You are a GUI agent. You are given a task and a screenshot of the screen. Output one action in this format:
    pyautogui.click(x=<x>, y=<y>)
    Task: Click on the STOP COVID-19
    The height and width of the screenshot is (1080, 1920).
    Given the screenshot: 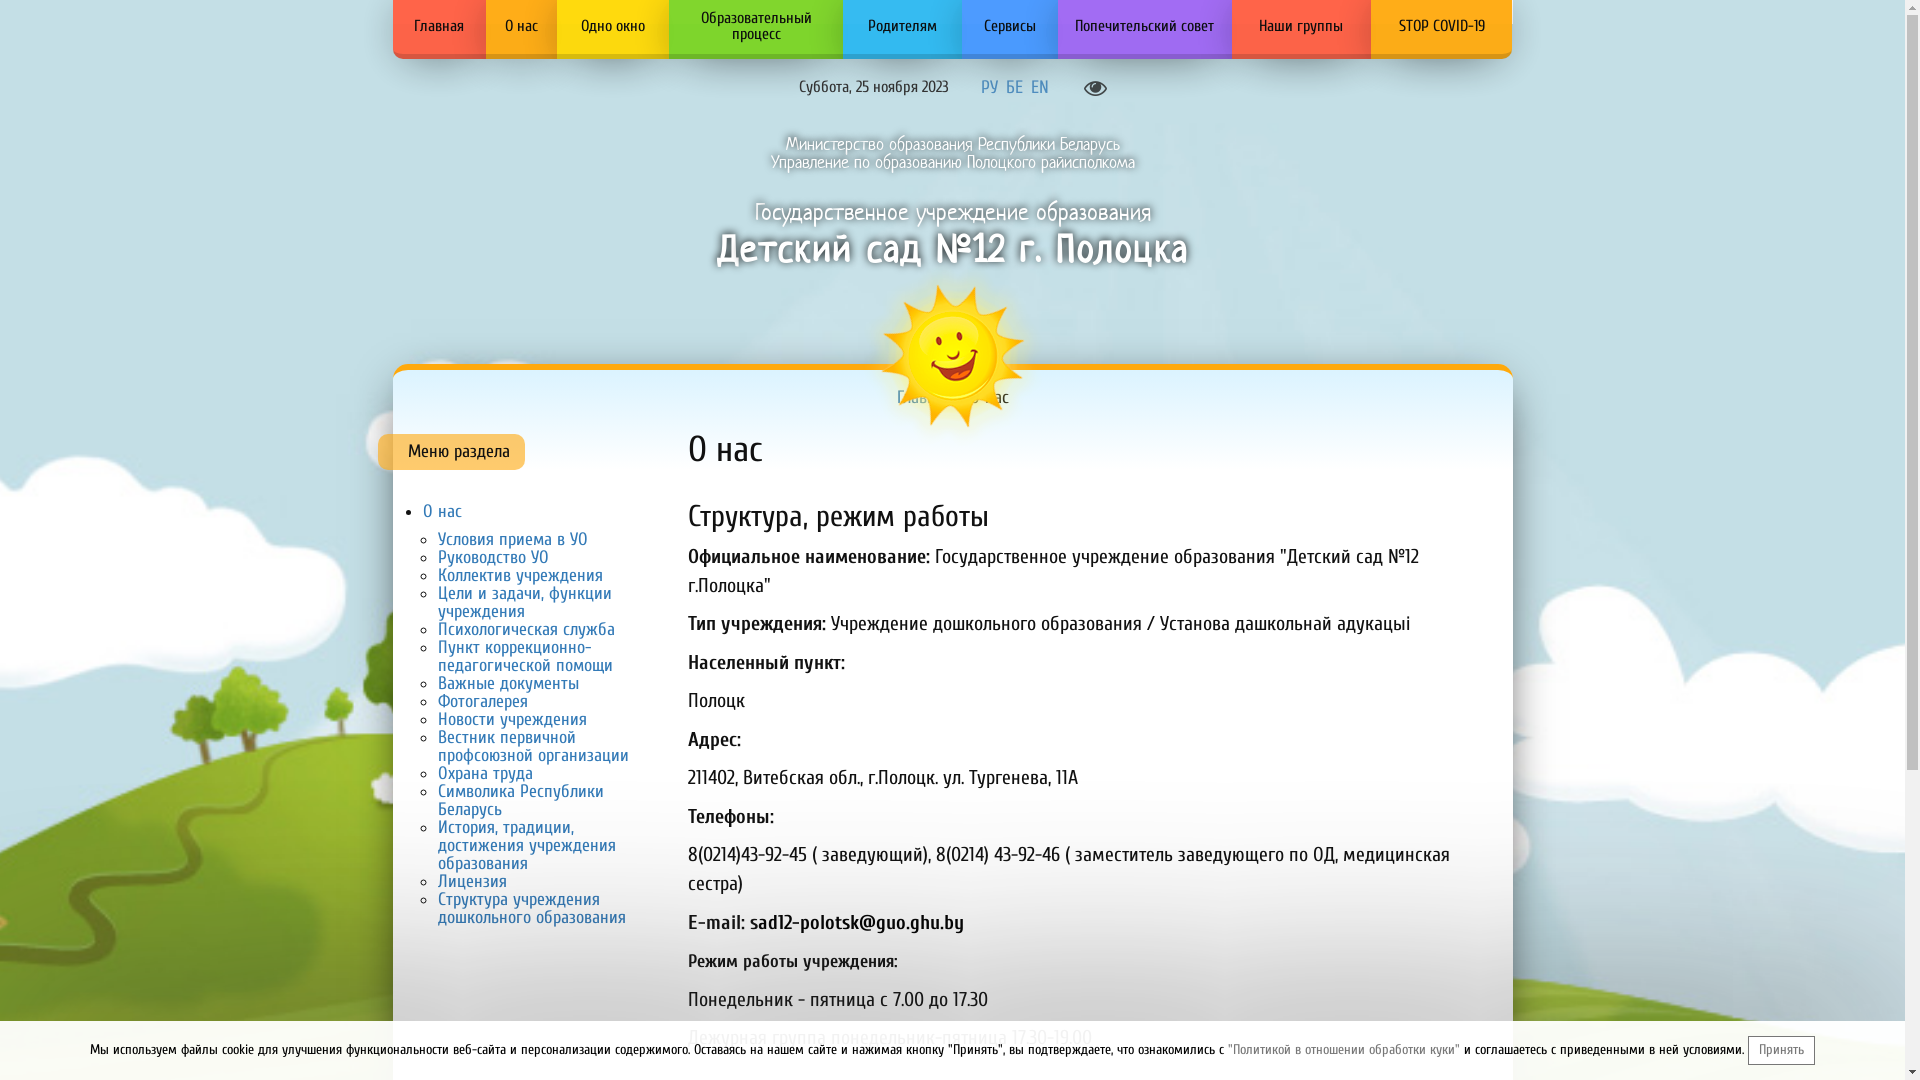 What is the action you would take?
    pyautogui.click(x=1442, y=27)
    